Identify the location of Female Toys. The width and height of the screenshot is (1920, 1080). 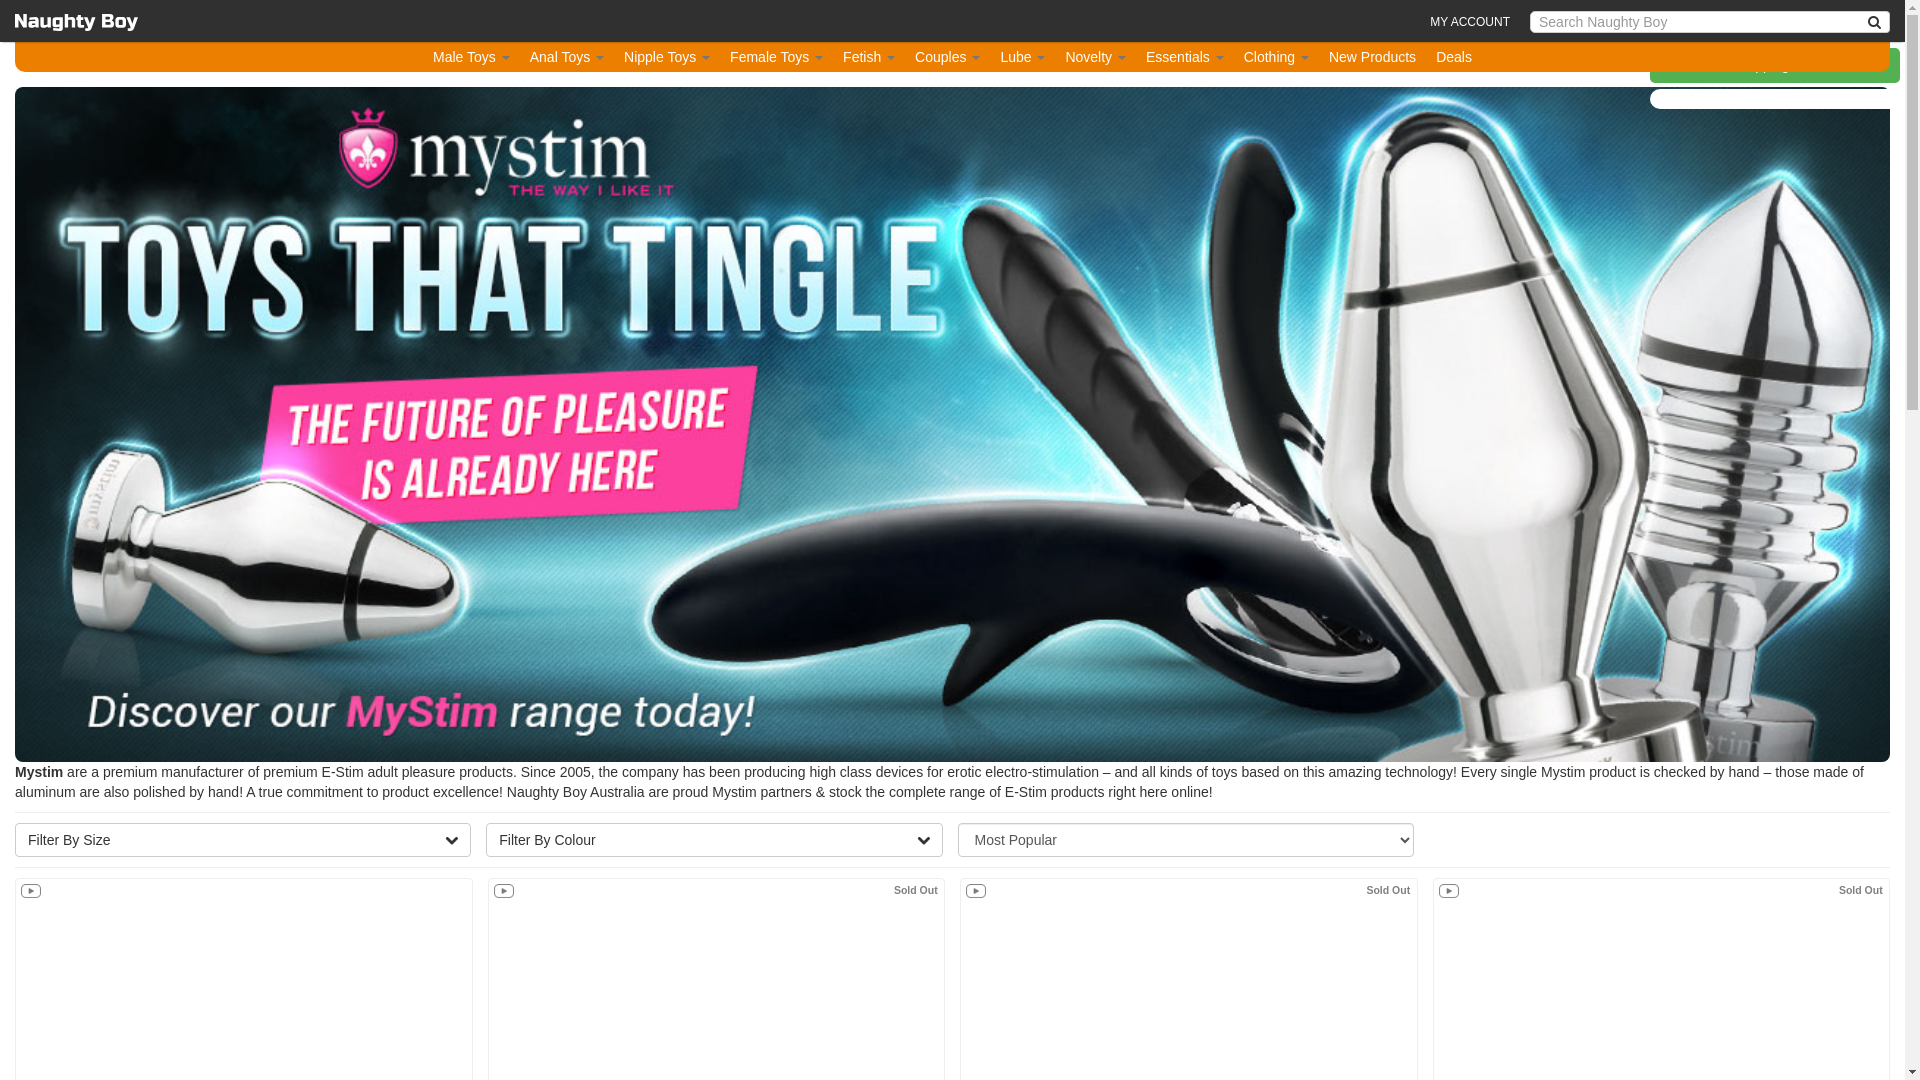
(776, 57).